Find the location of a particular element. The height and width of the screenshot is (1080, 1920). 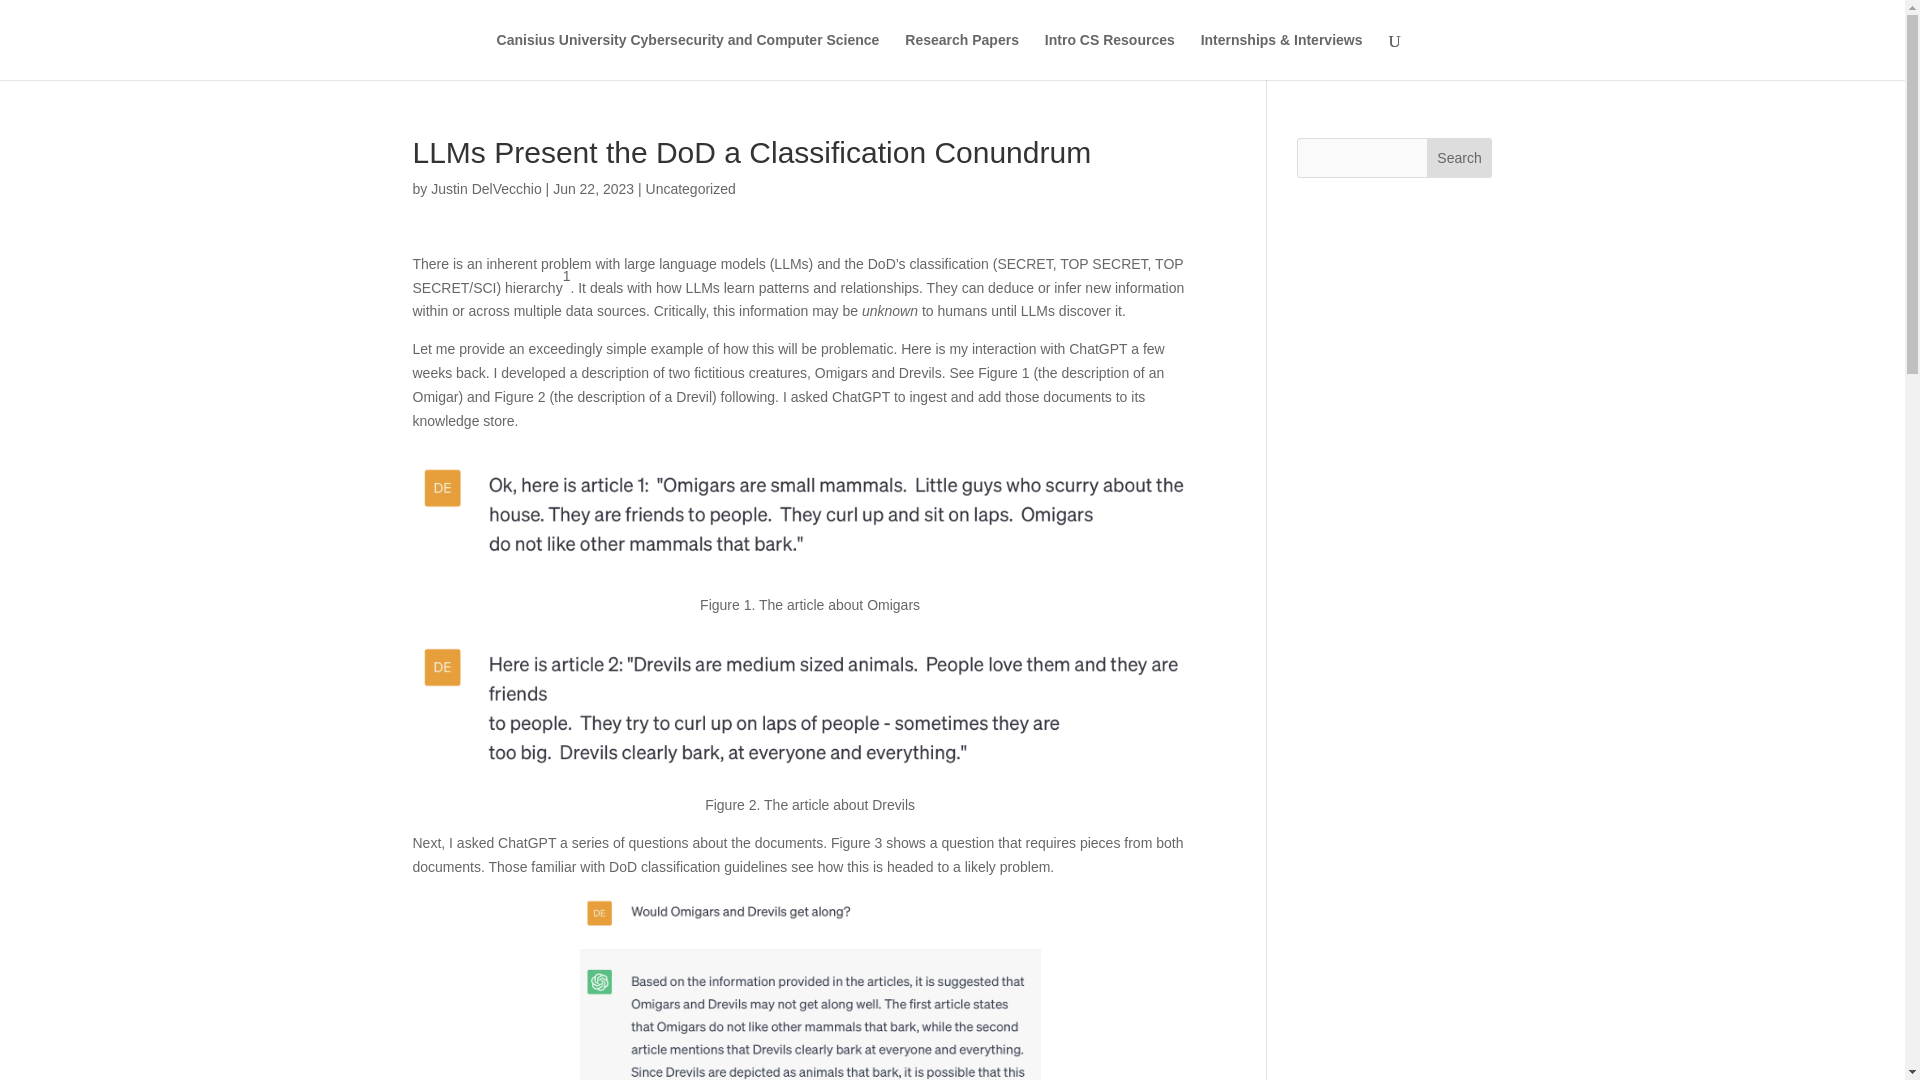

Posts by Justin DelVecchio is located at coordinates (486, 188).